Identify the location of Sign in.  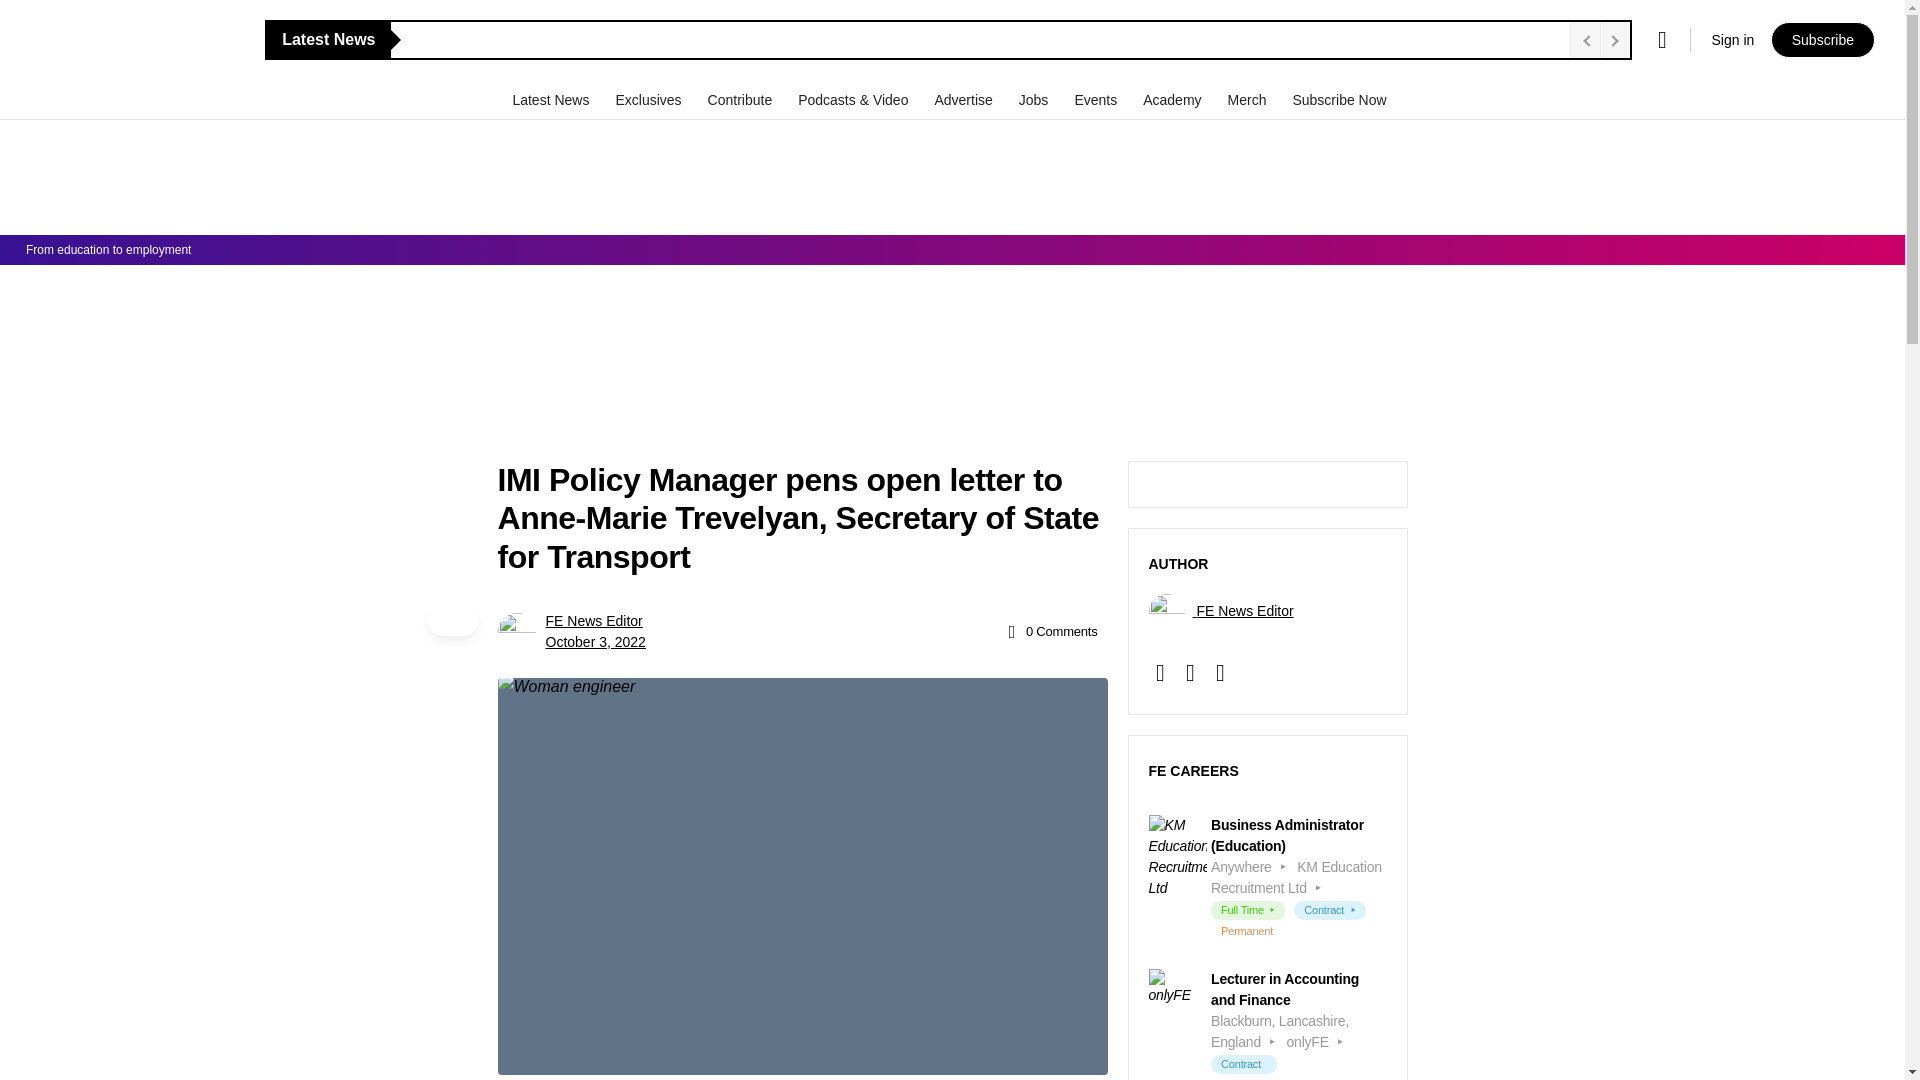
(1732, 40).